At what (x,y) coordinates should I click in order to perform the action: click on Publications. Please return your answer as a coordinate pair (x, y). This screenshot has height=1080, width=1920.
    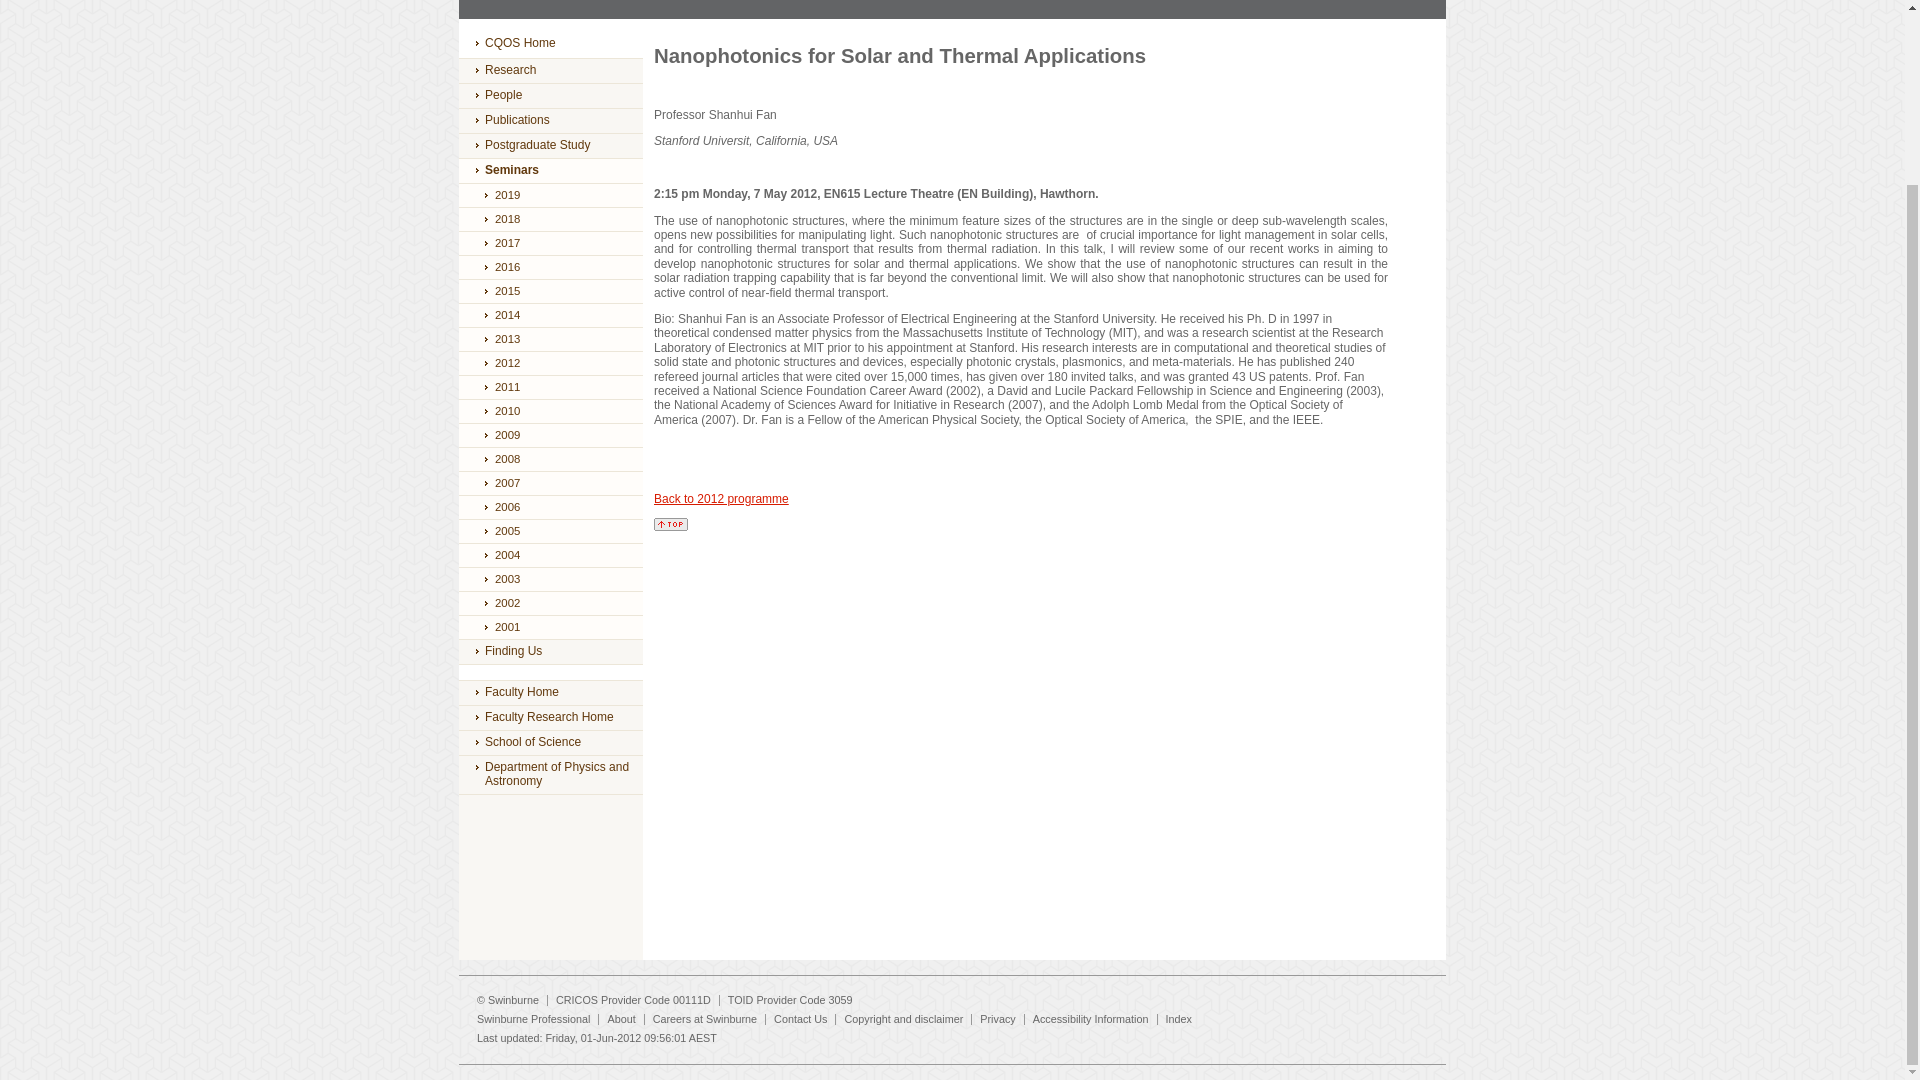
    Looking at the image, I should click on (550, 120).